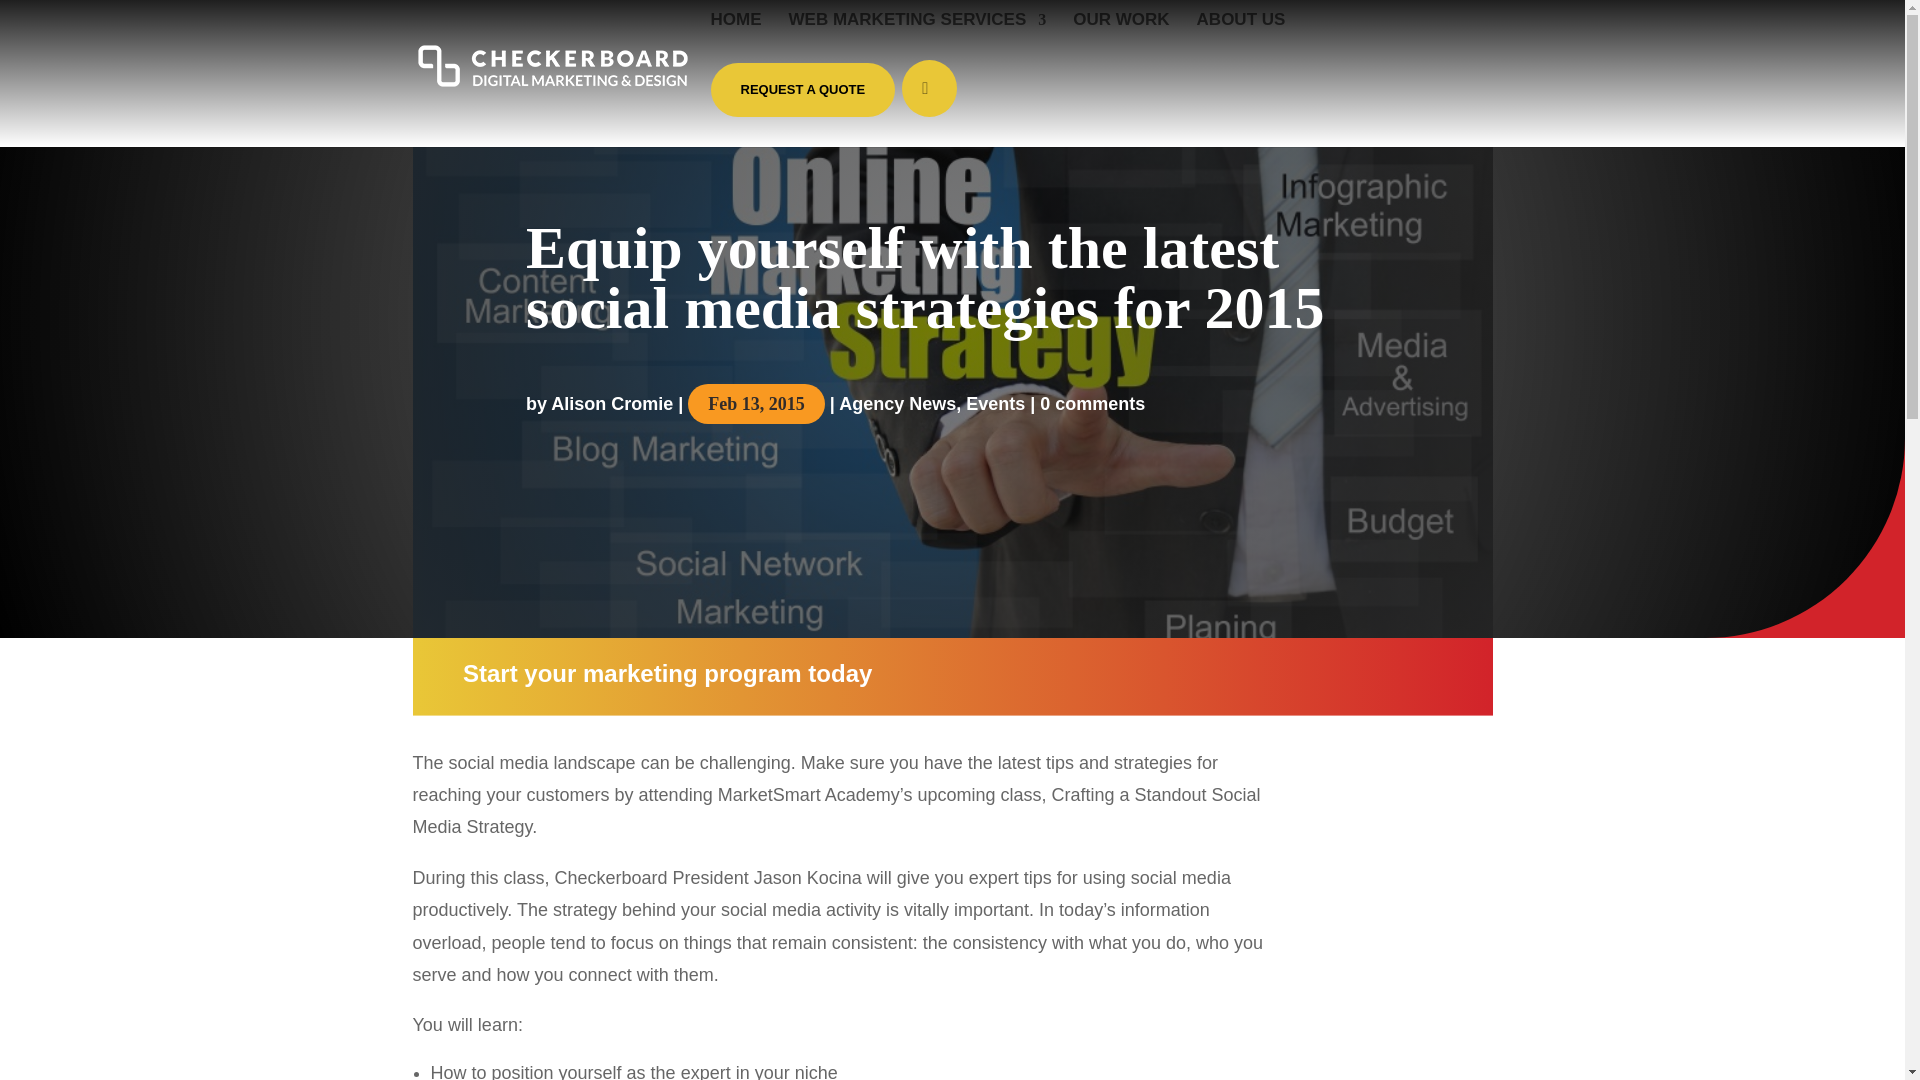 This screenshot has height=1080, width=1920. Describe the element at coordinates (802, 89) in the screenshot. I see `REQUEST A QUOTE` at that location.